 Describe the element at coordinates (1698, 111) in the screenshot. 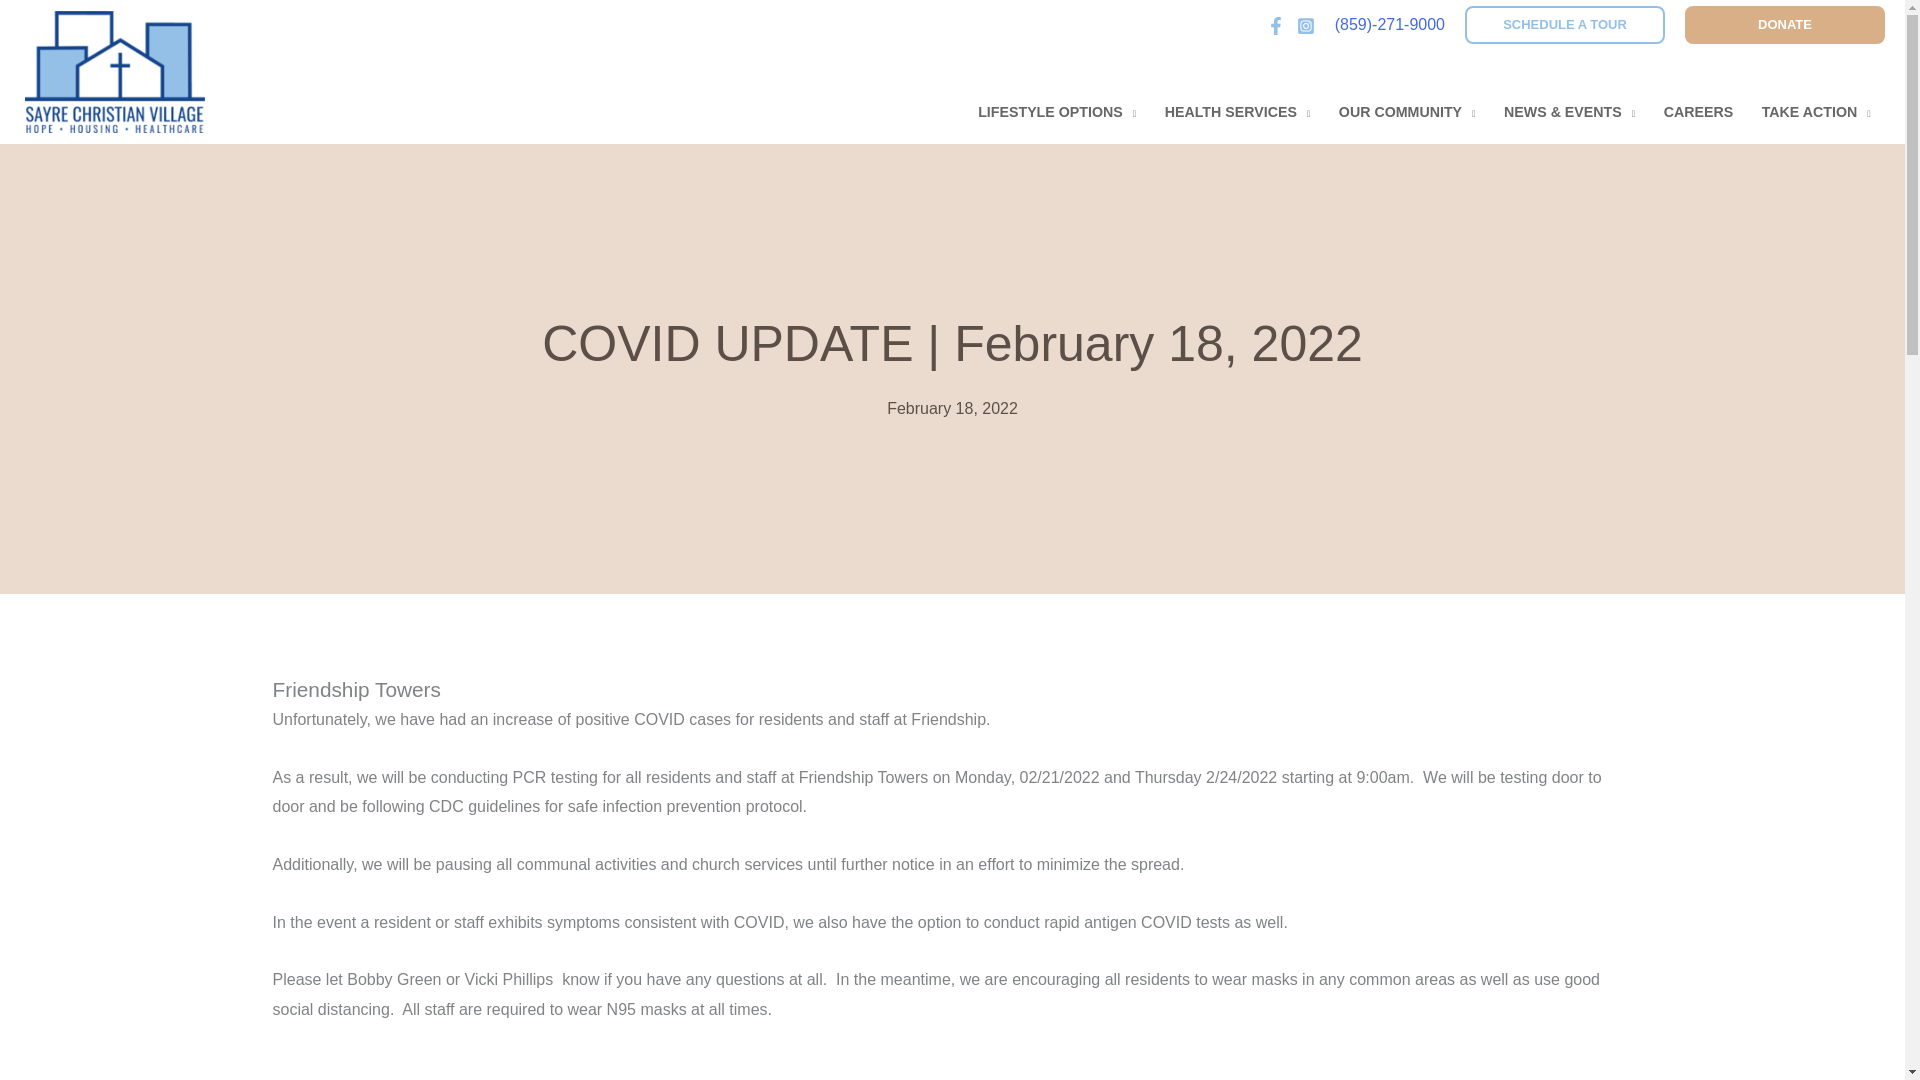

I see `CAREERS` at that location.